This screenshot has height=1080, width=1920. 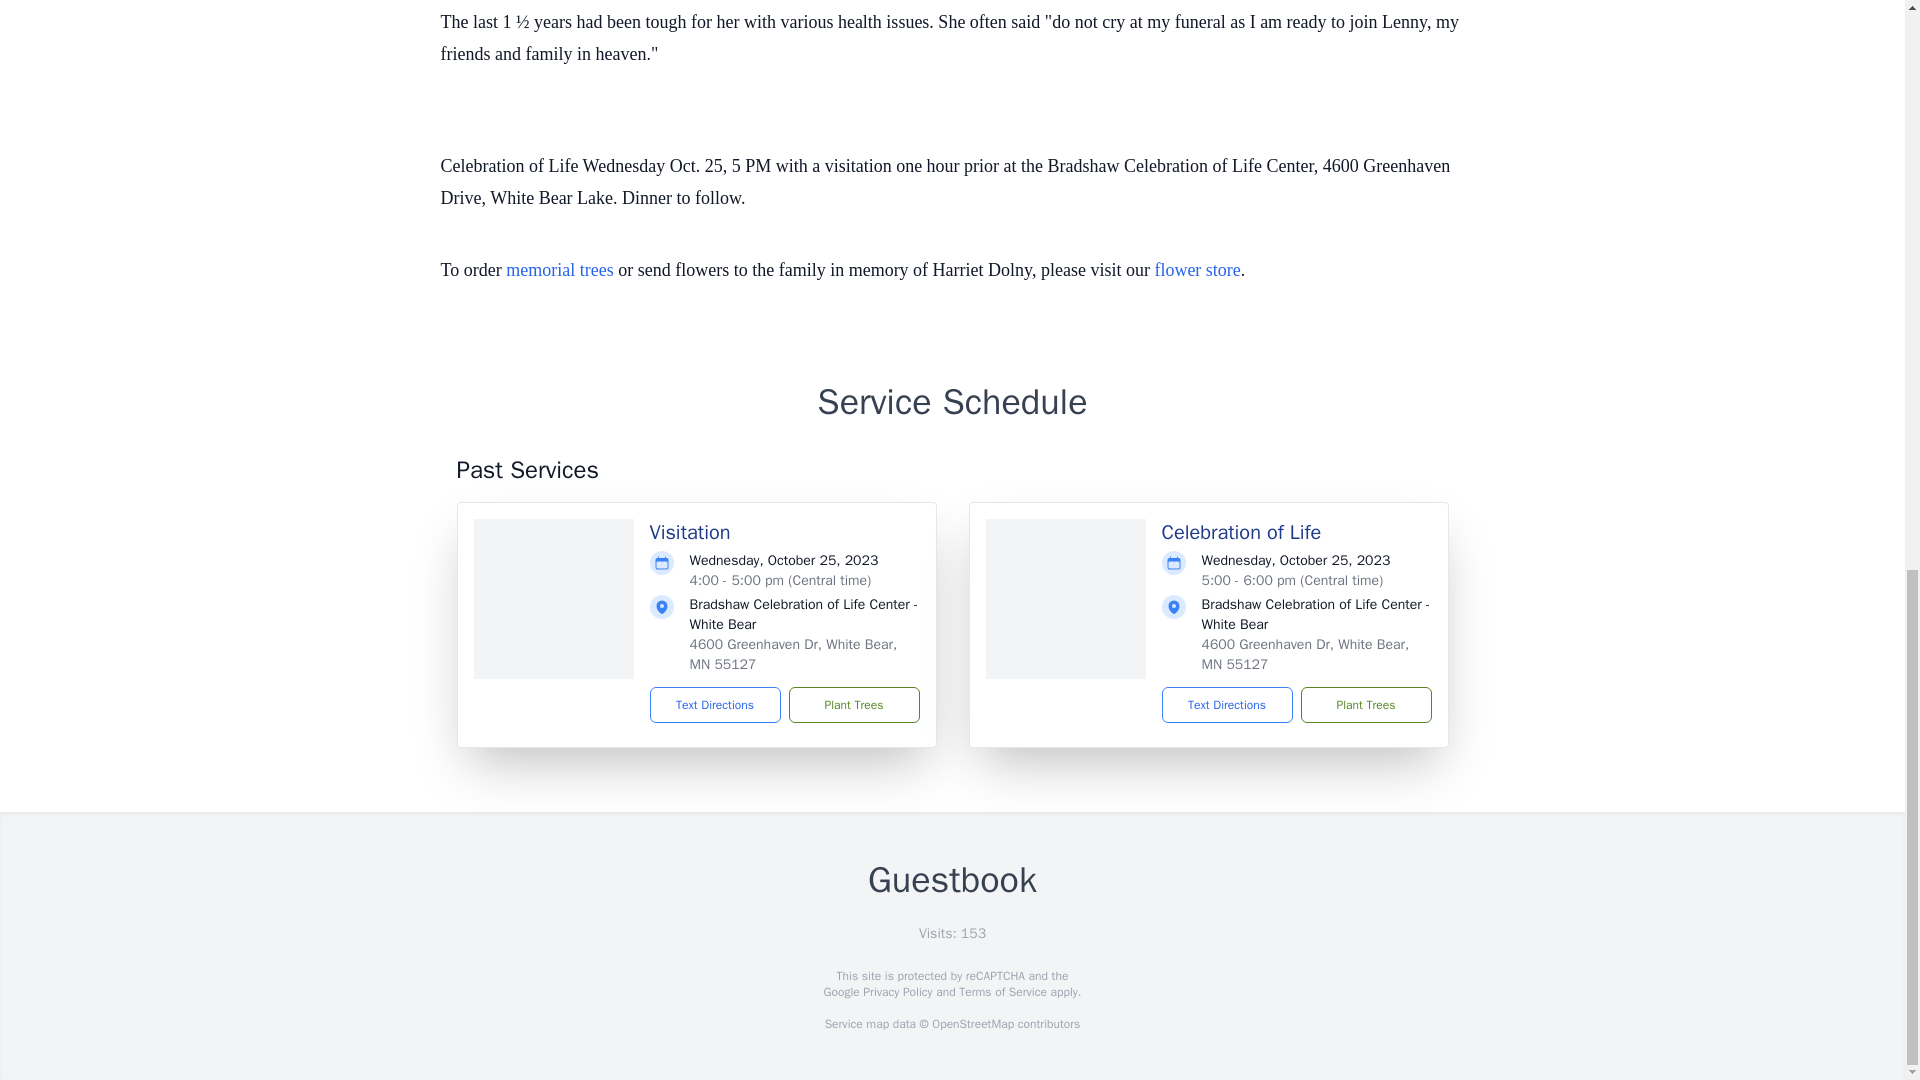 I want to click on OpenStreetMap, so click(x=972, y=1024).